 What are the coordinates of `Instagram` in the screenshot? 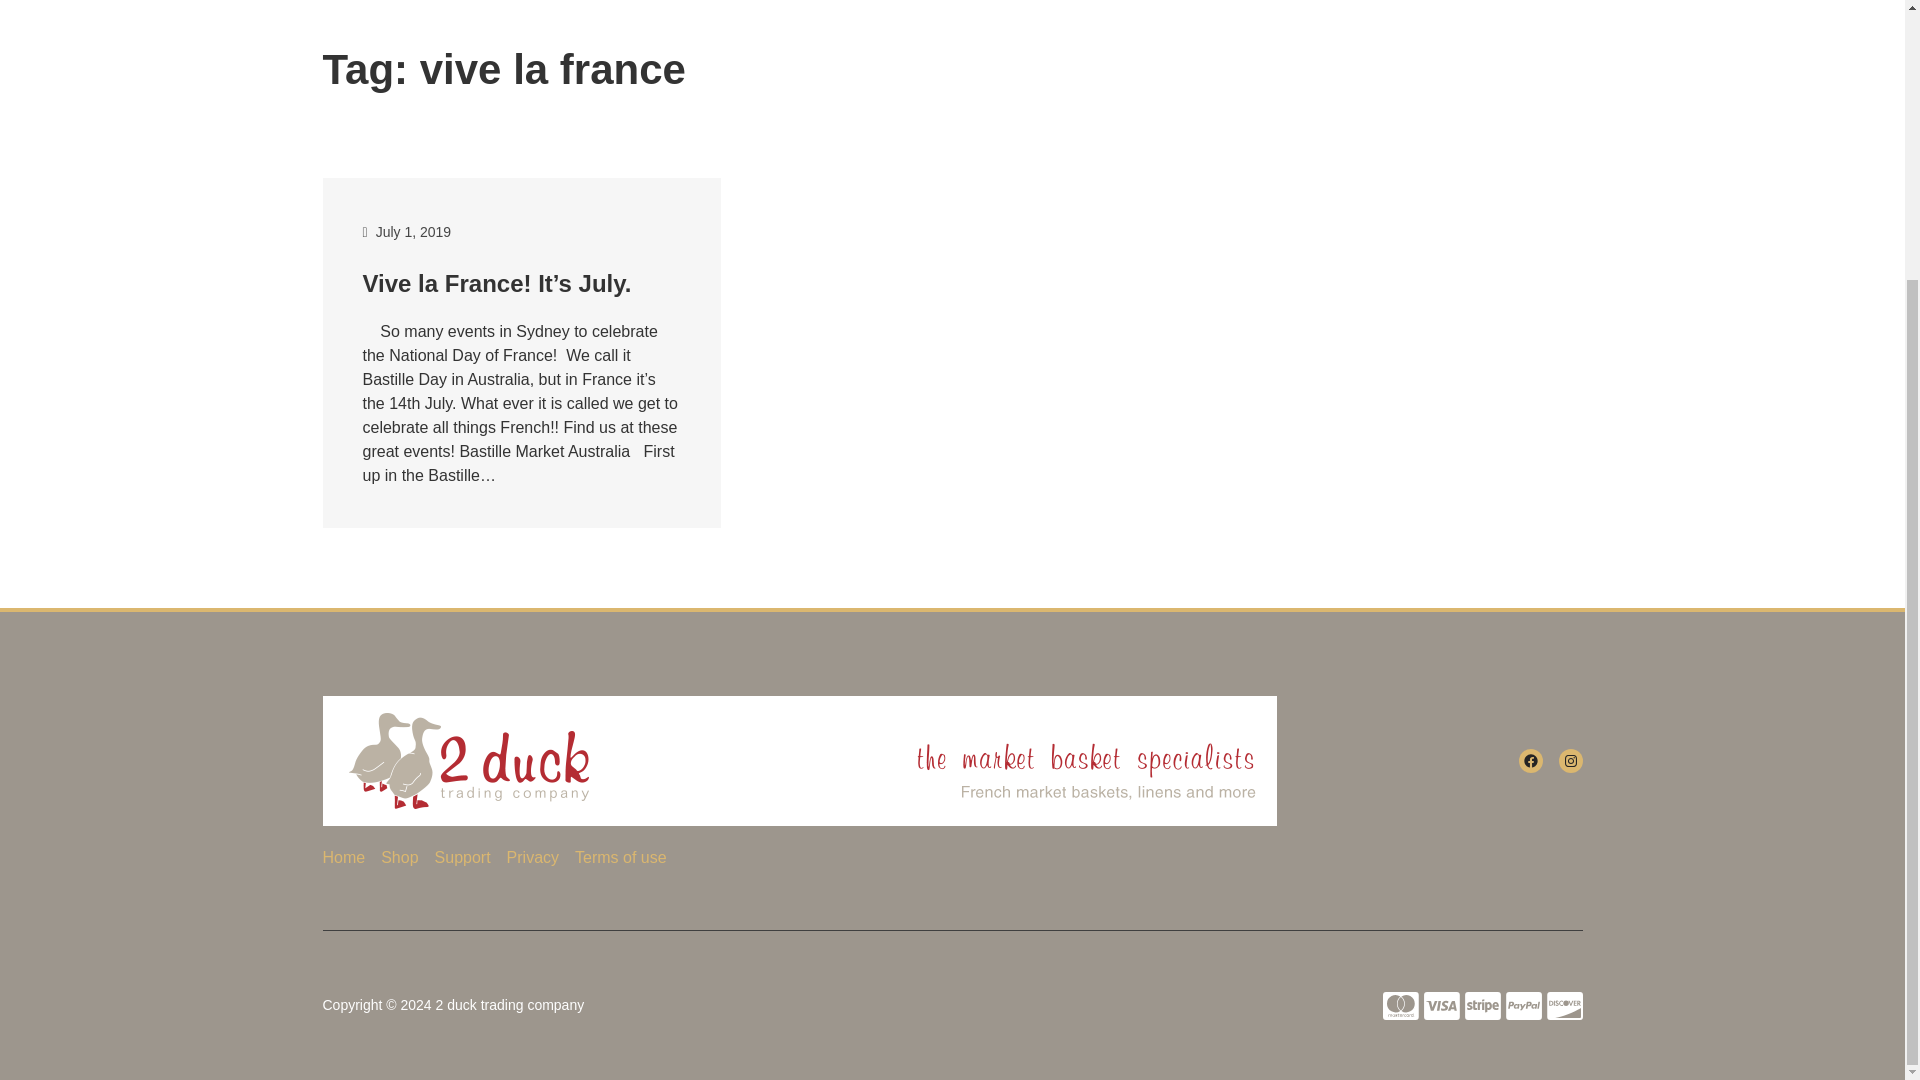 It's located at (1570, 761).